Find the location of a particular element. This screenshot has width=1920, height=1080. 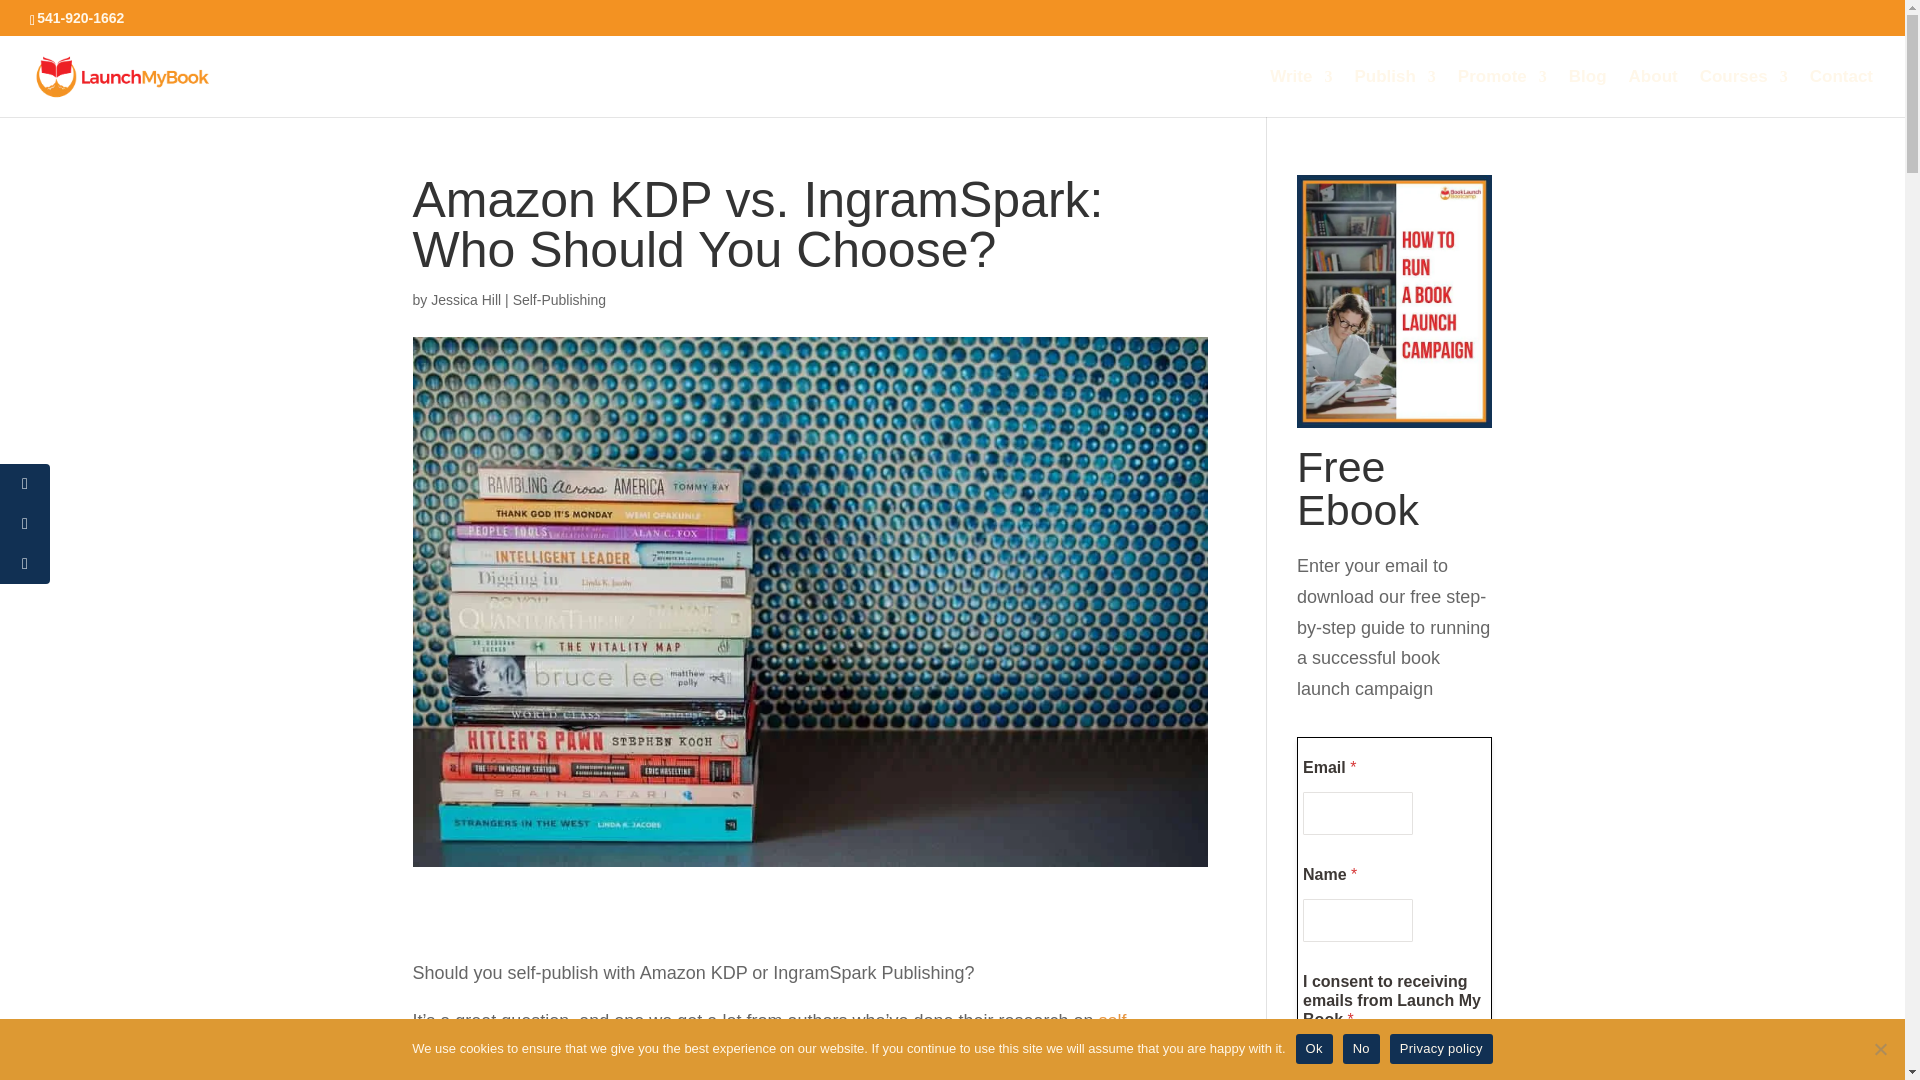

Publish is located at coordinates (1394, 93).